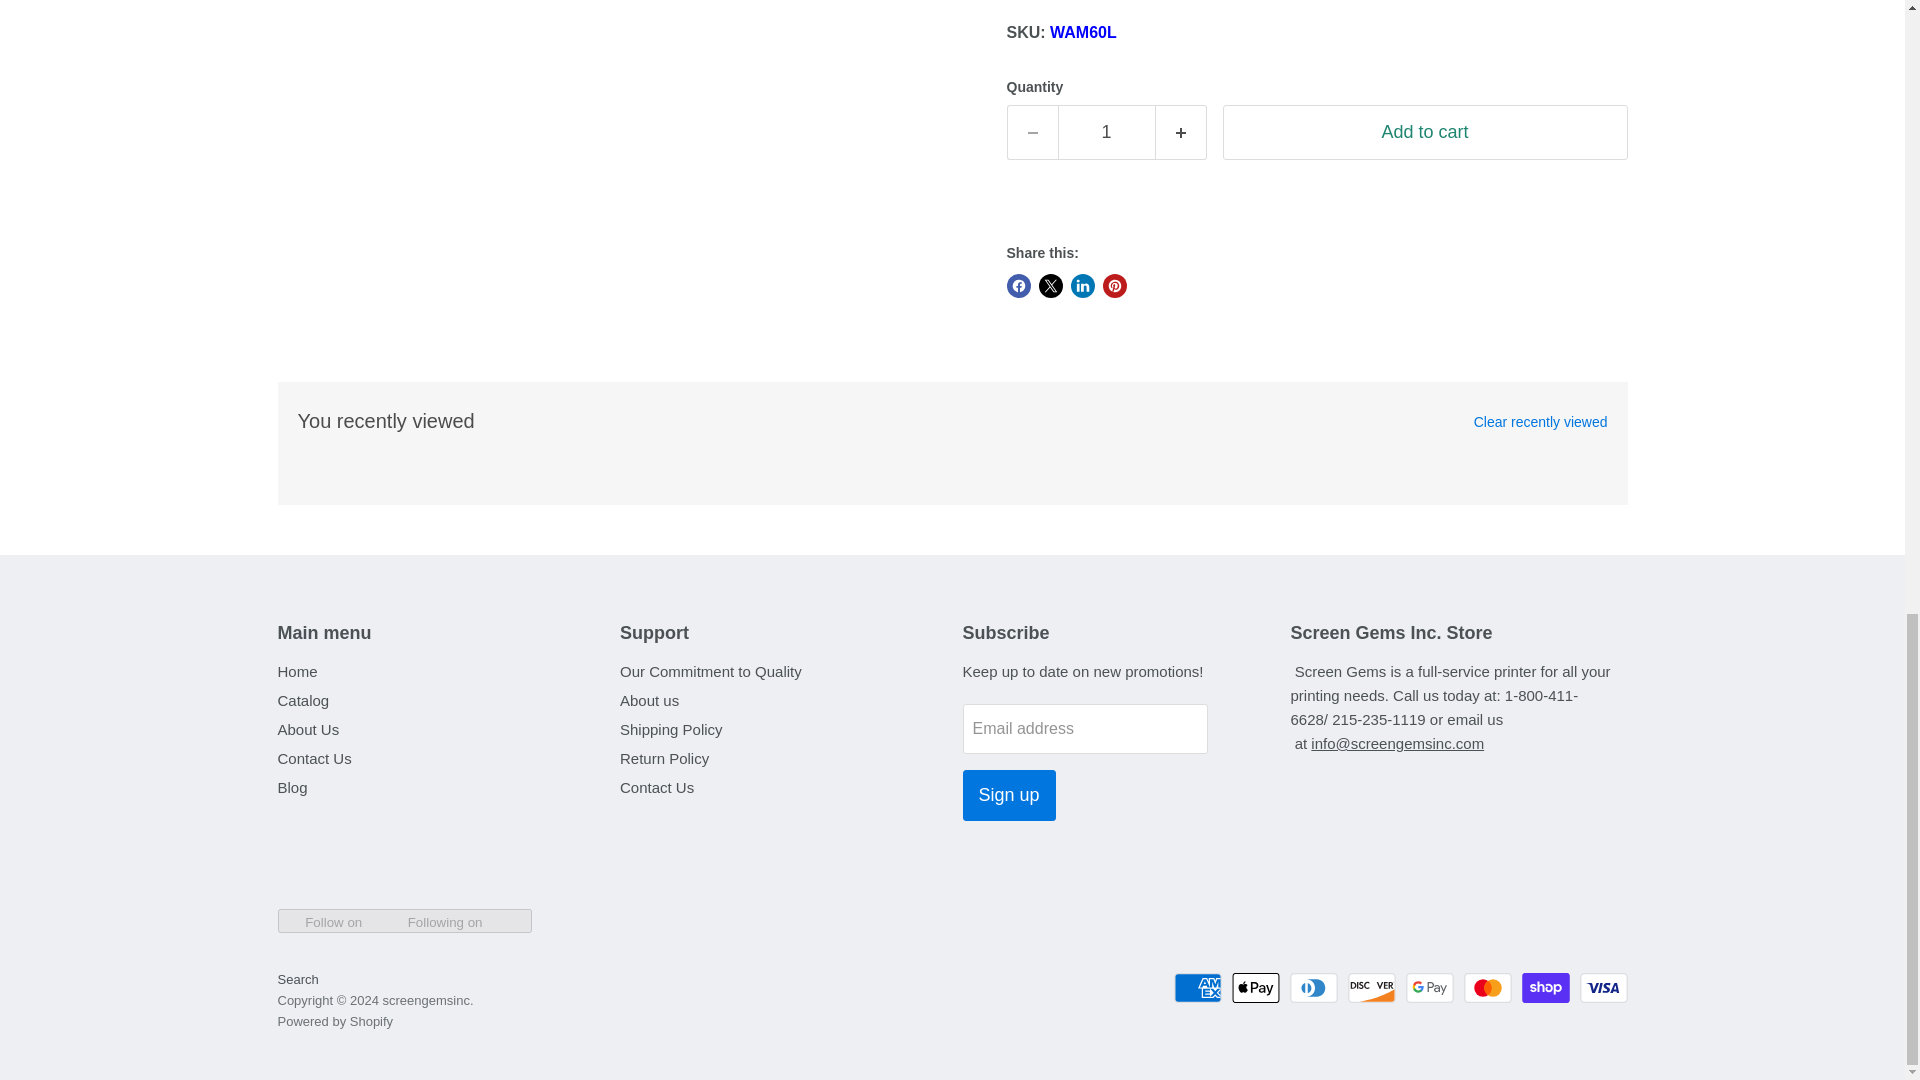  What do you see at coordinates (1429, 988) in the screenshot?
I see `Google Pay` at bounding box center [1429, 988].